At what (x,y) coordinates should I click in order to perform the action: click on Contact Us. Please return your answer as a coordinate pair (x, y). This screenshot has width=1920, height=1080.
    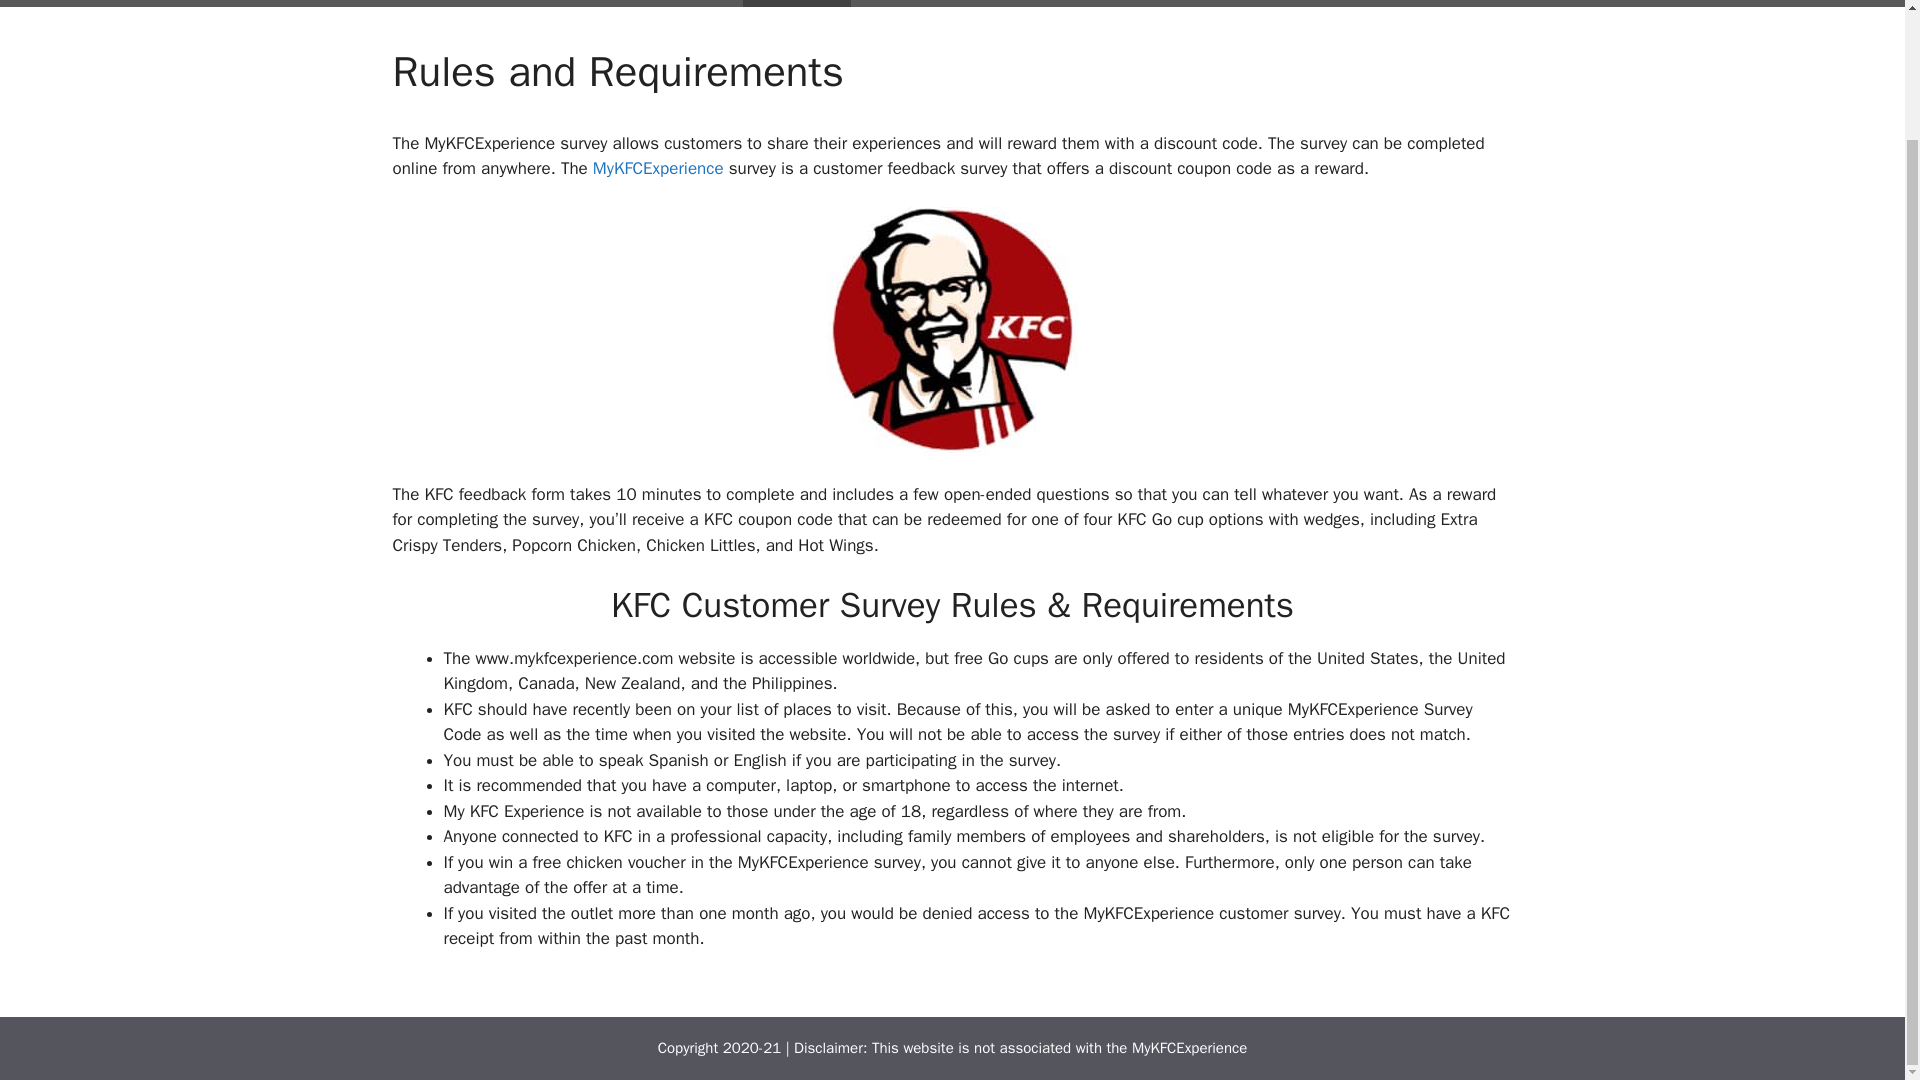
    Looking at the image, I should click on (1171, 3).